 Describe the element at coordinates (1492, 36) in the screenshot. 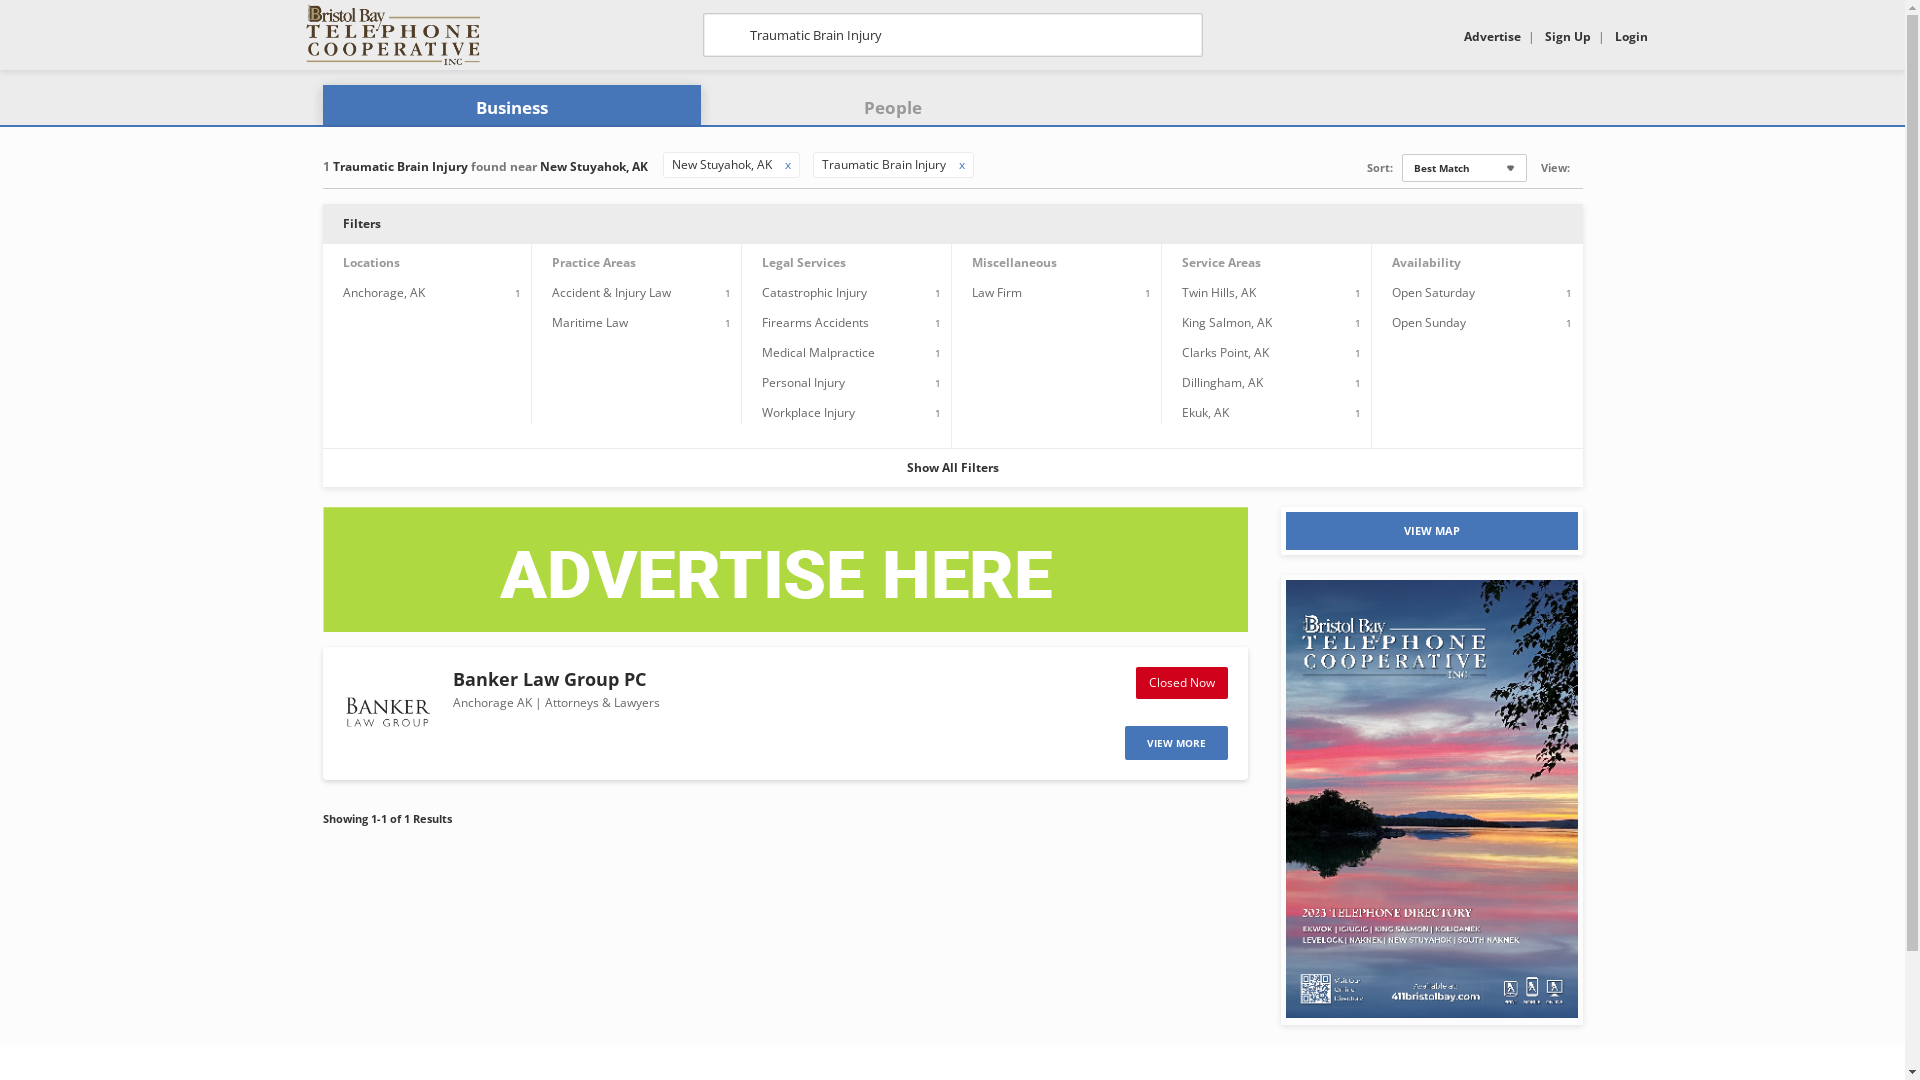

I see `Advertise` at that location.